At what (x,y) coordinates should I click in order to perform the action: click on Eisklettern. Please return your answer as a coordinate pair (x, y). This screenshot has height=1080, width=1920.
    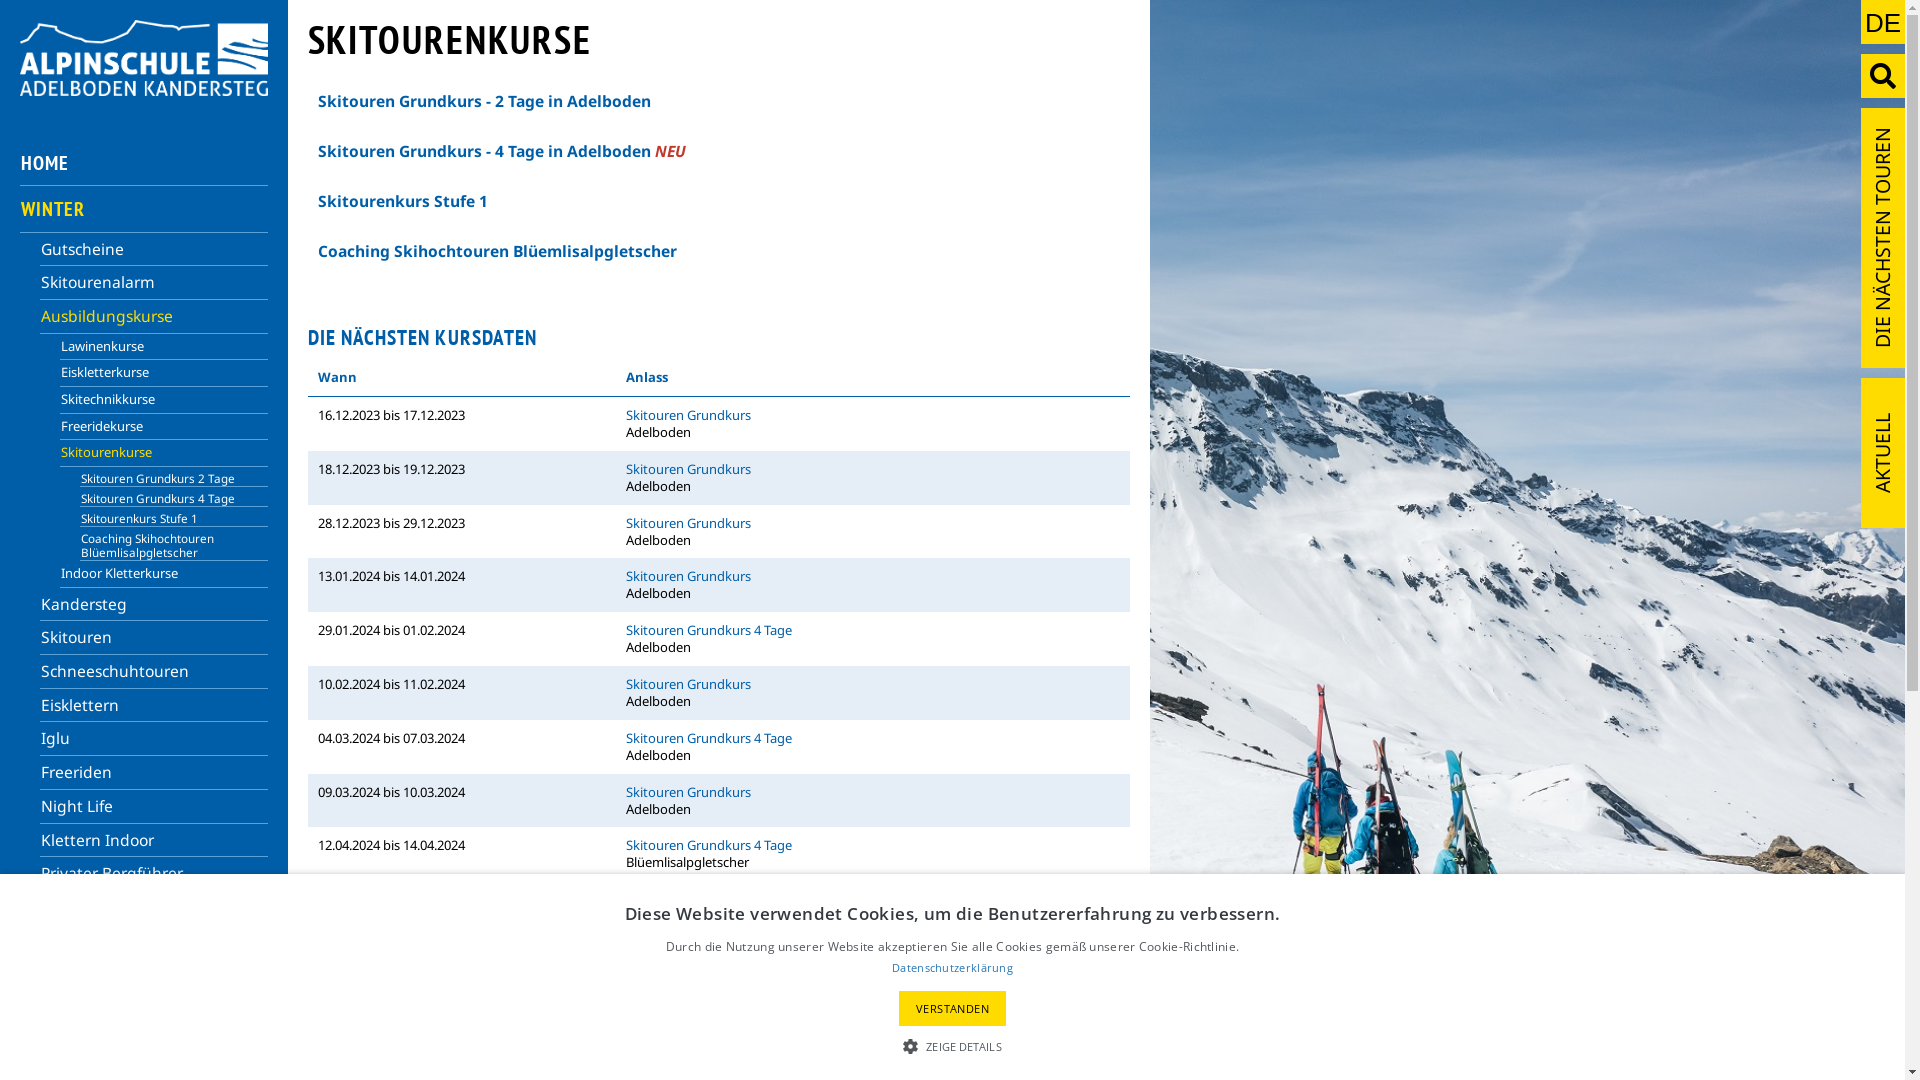
    Looking at the image, I should click on (154, 706).